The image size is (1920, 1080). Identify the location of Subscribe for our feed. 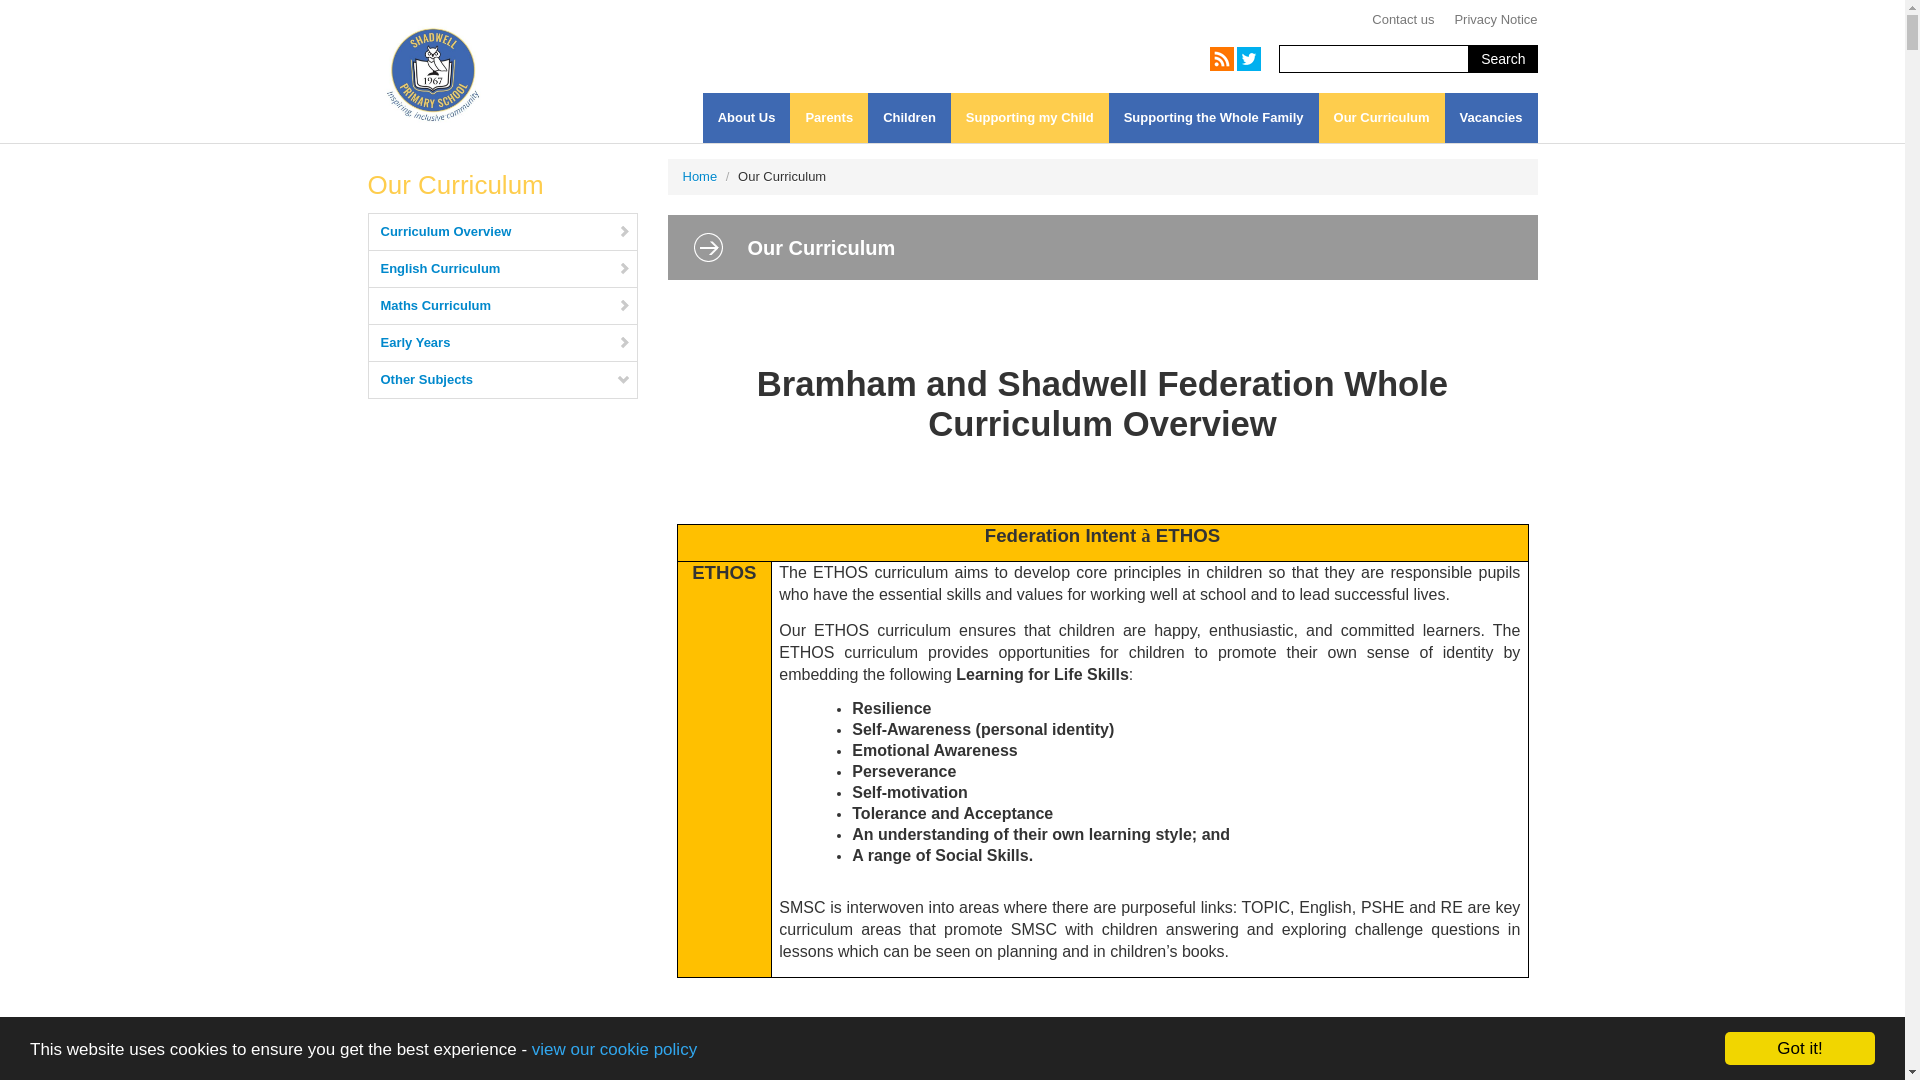
(1222, 59).